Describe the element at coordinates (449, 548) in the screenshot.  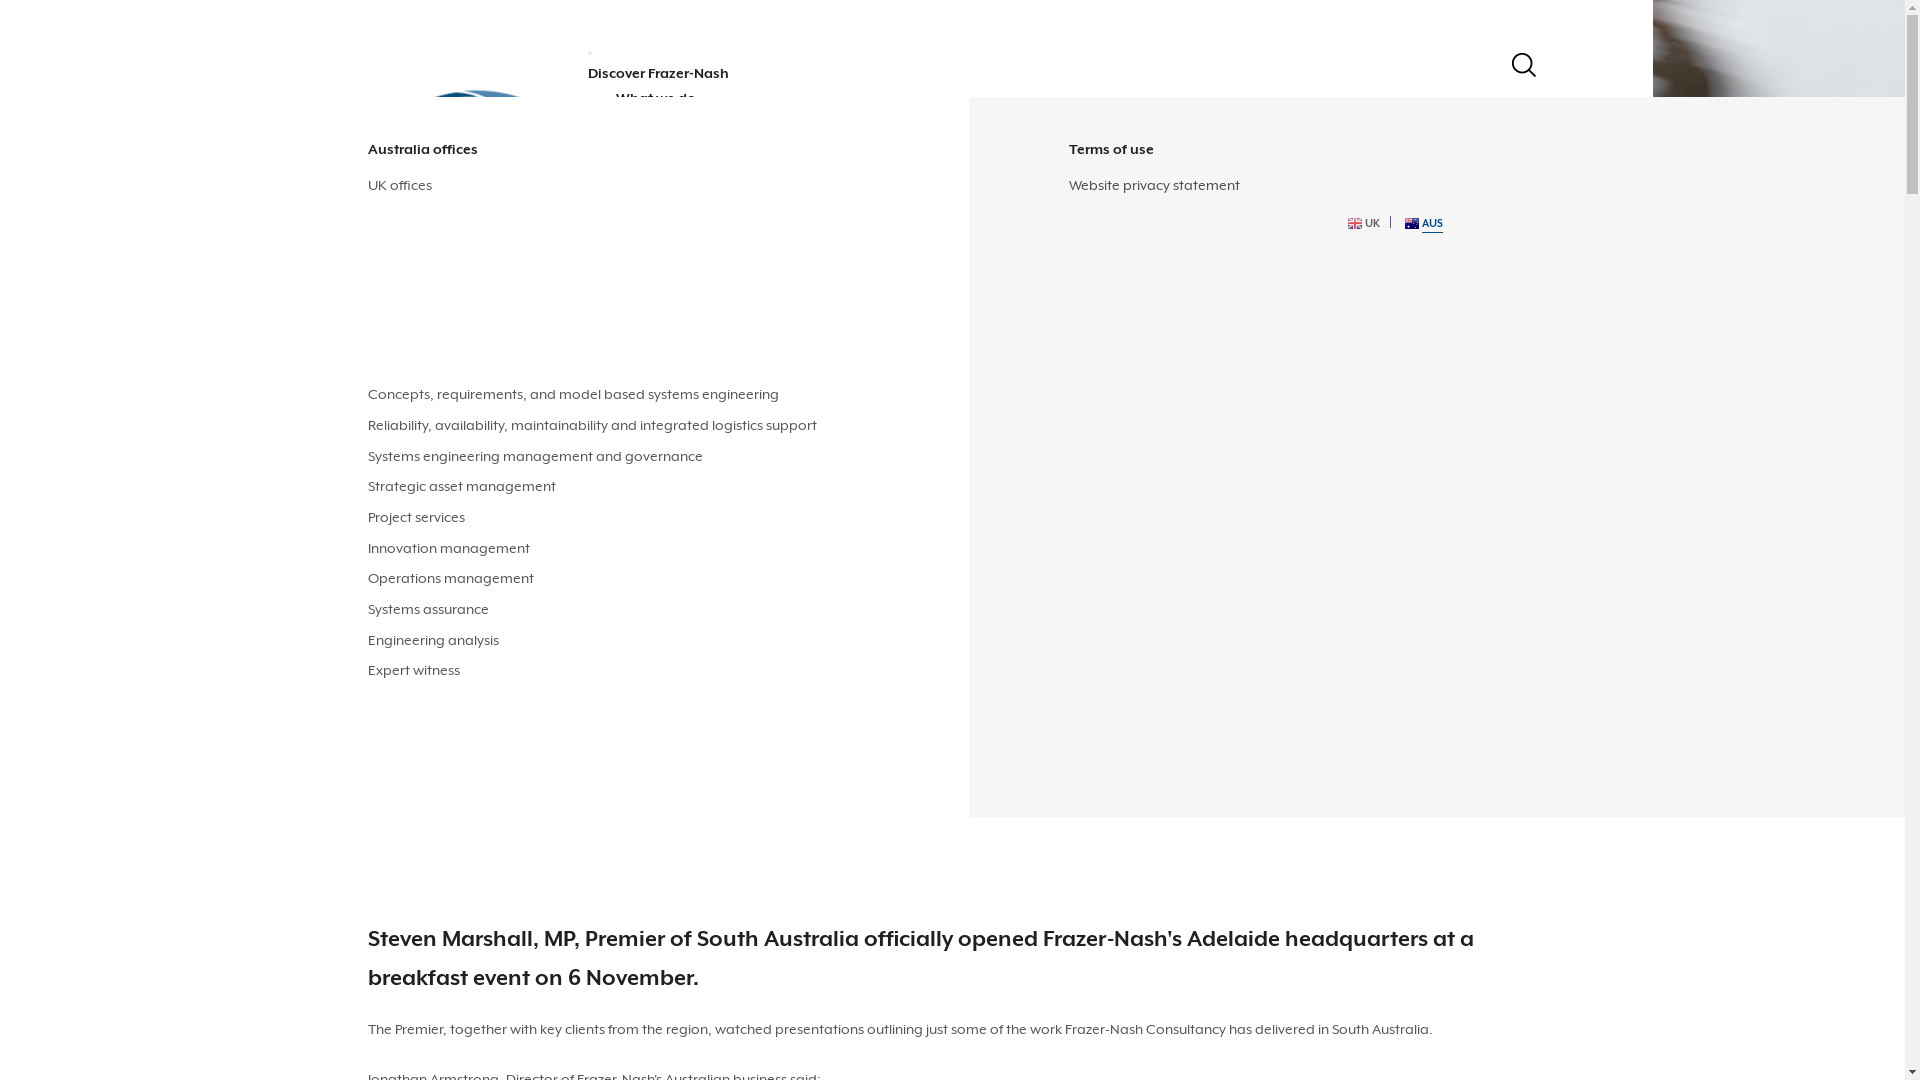
I see `Innovation management` at that location.